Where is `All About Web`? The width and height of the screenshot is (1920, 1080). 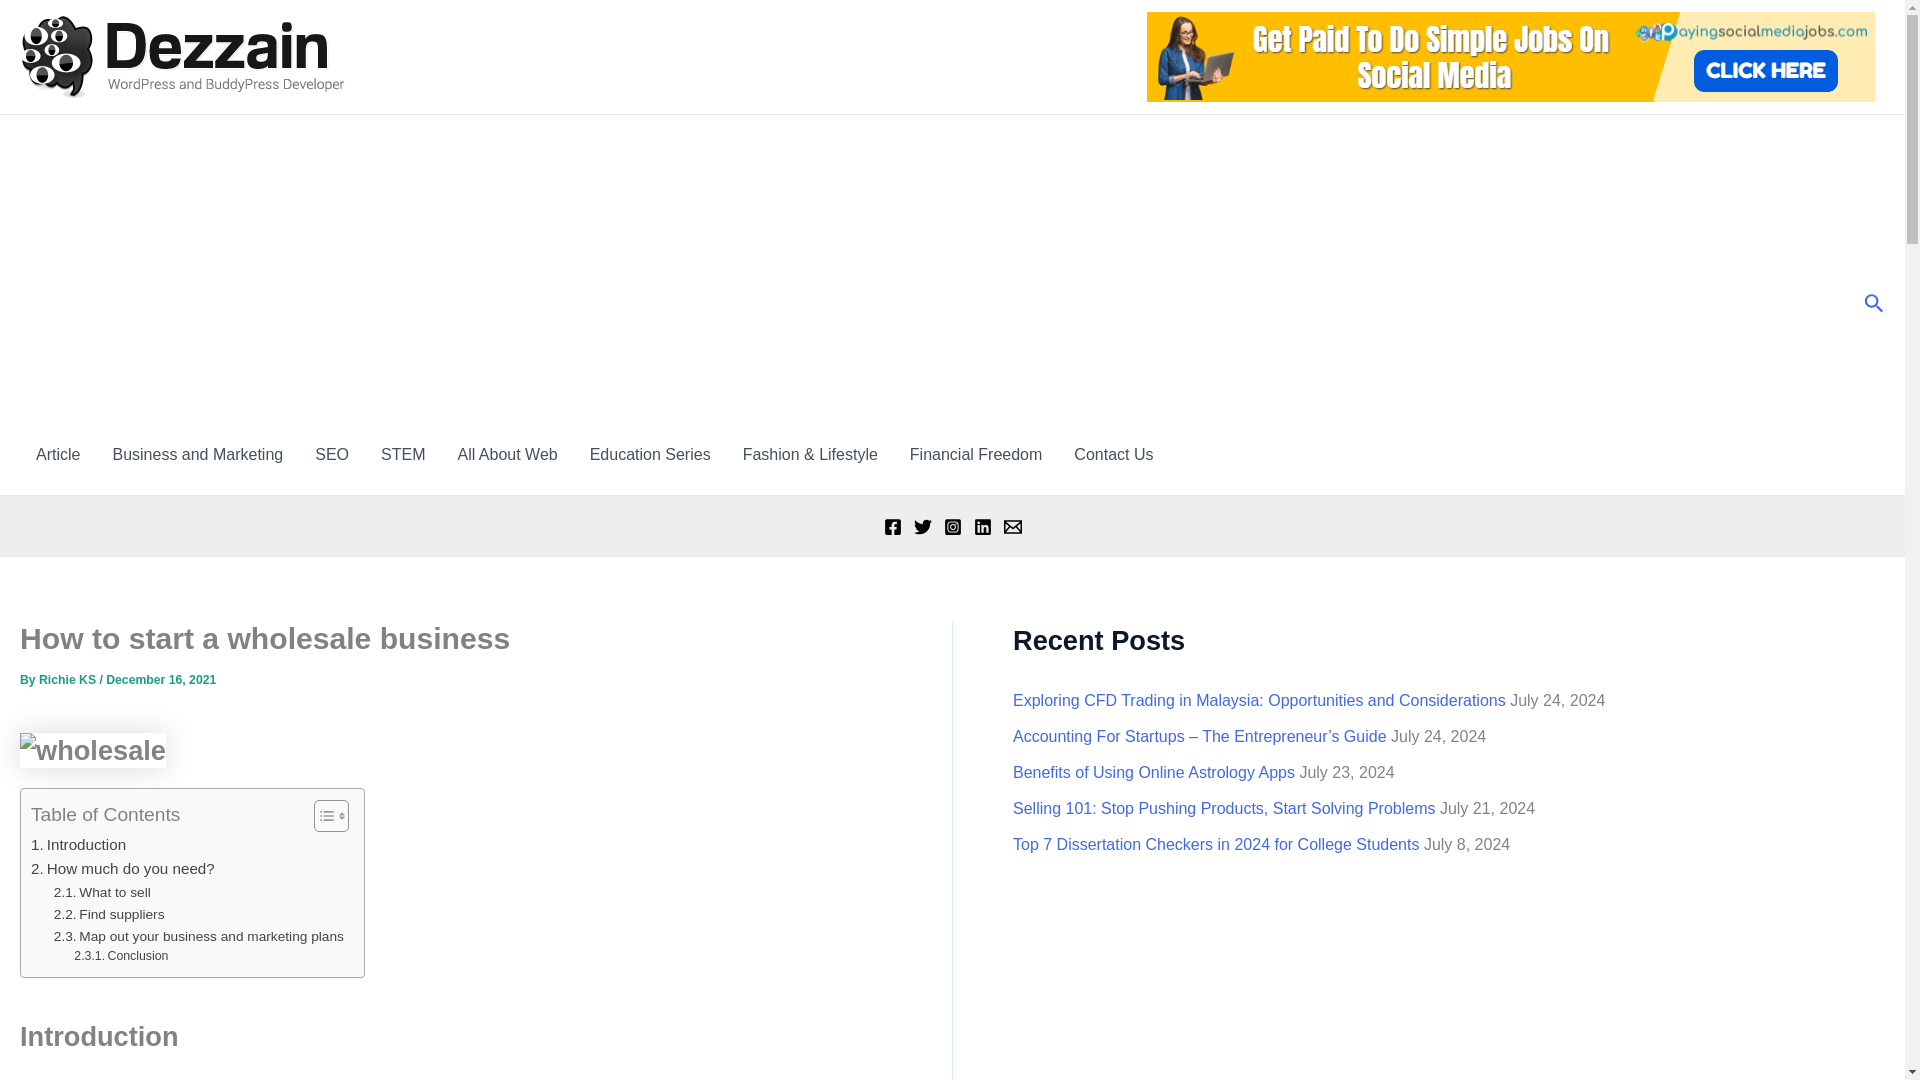
All About Web is located at coordinates (506, 454).